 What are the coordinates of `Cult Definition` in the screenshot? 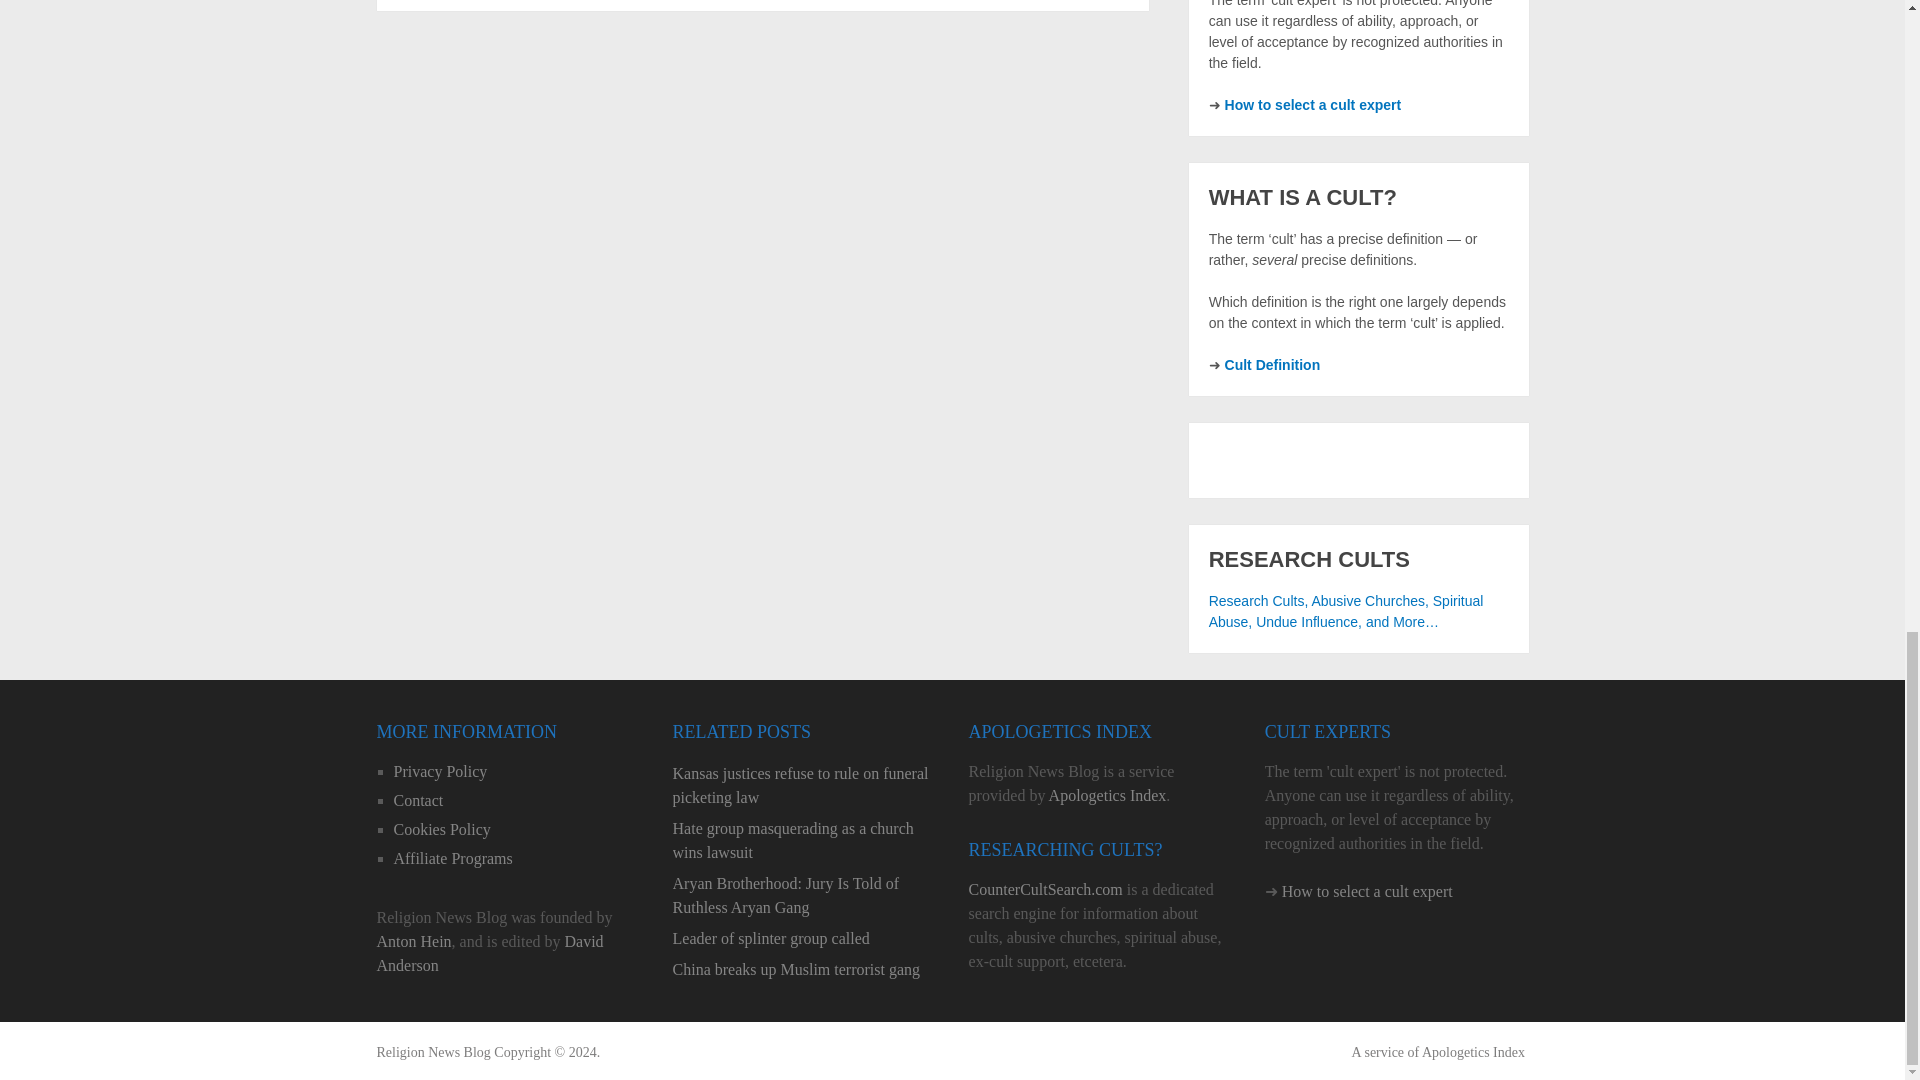 It's located at (1272, 364).